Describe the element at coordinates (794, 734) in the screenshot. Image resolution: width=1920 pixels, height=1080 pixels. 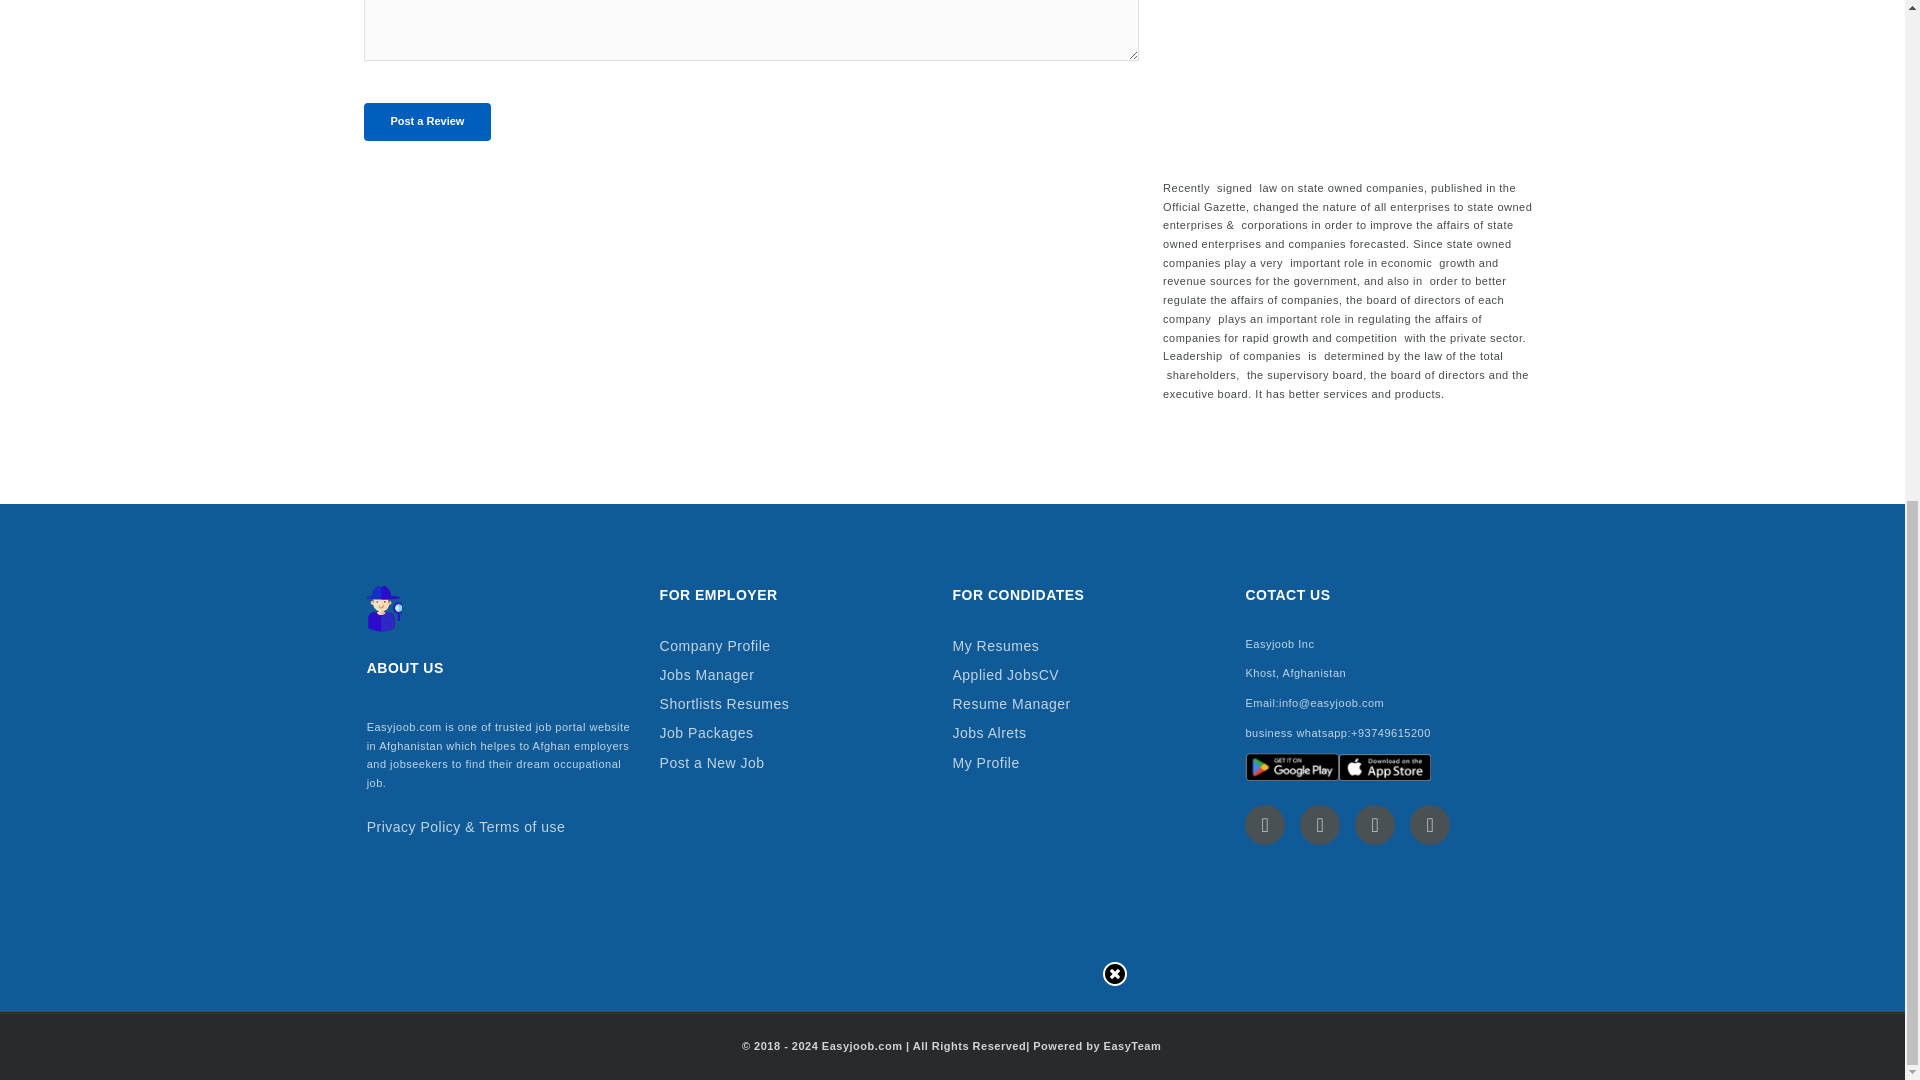
I see `Job Packages` at that location.